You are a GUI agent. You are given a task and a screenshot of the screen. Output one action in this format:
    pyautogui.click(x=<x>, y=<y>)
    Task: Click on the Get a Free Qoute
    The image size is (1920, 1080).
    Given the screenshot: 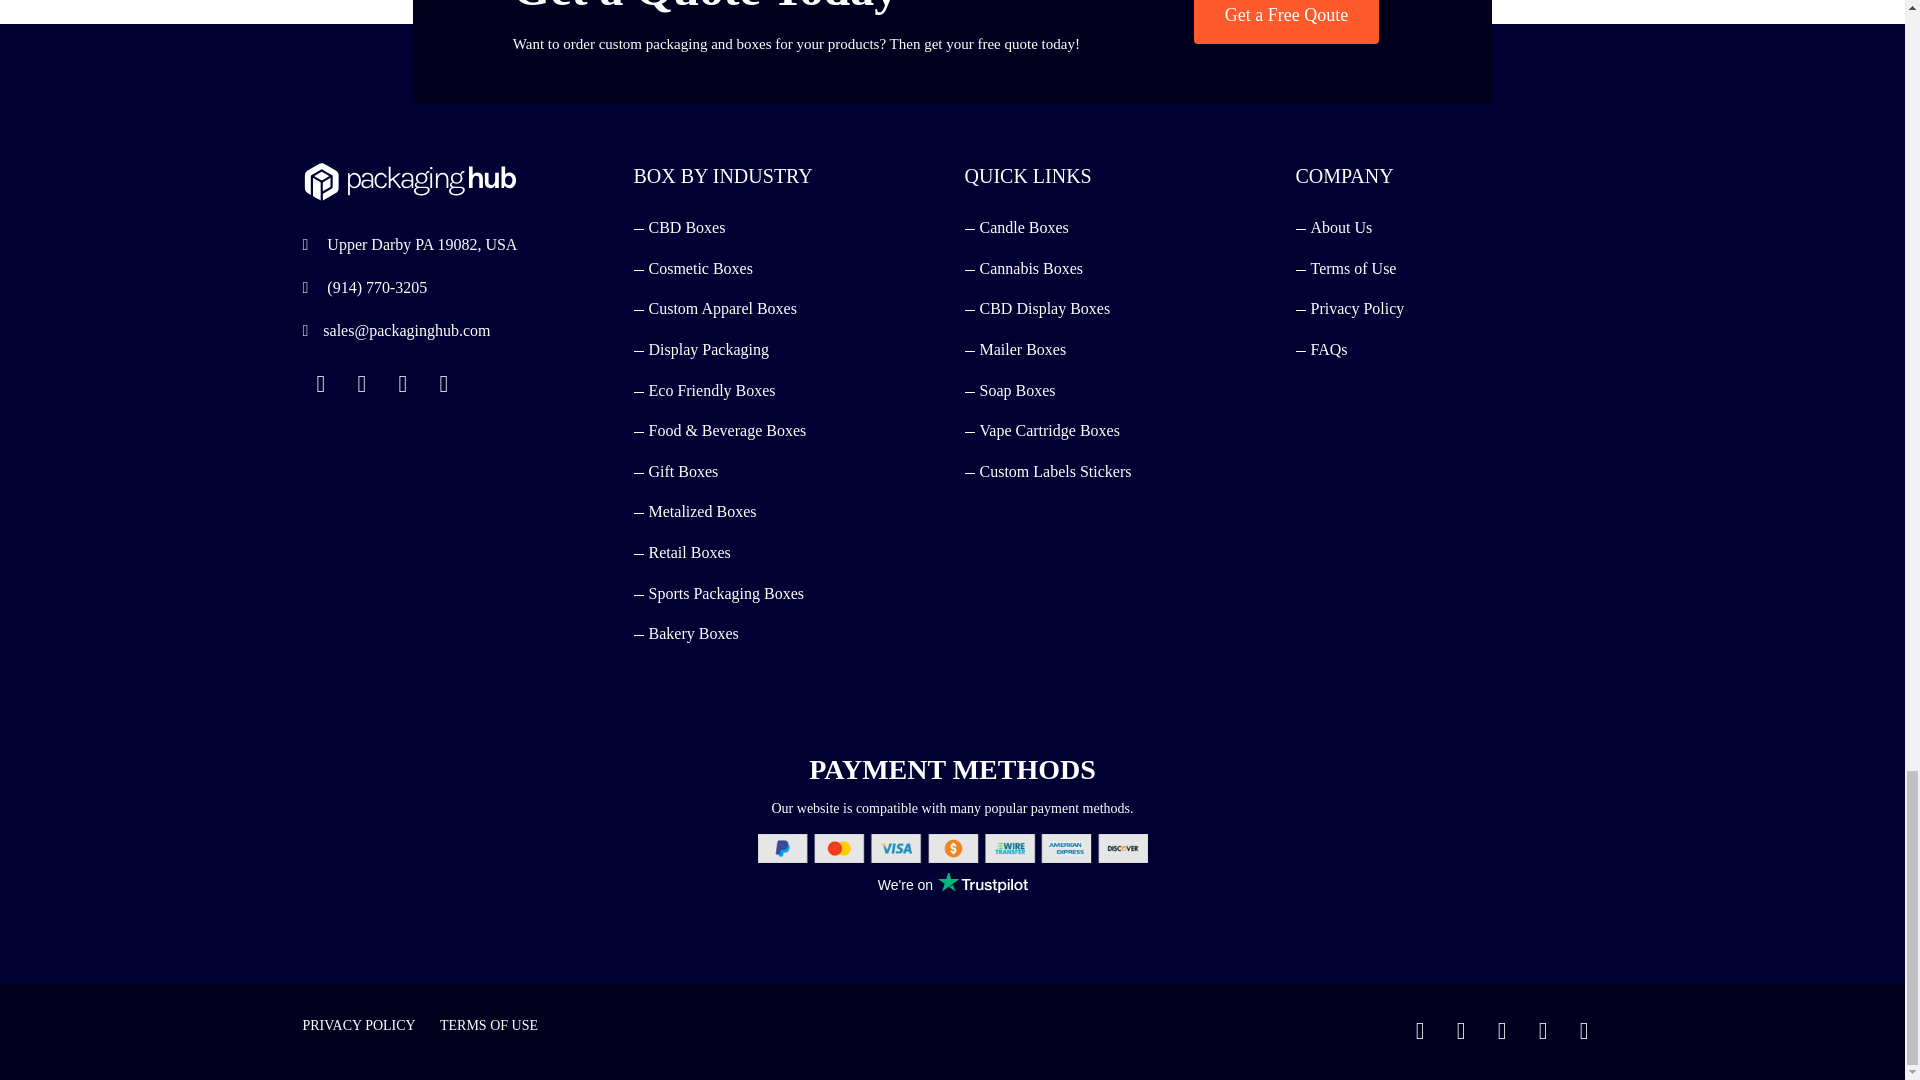 What is the action you would take?
    pyautogui.click(x=1286, y=22)
    